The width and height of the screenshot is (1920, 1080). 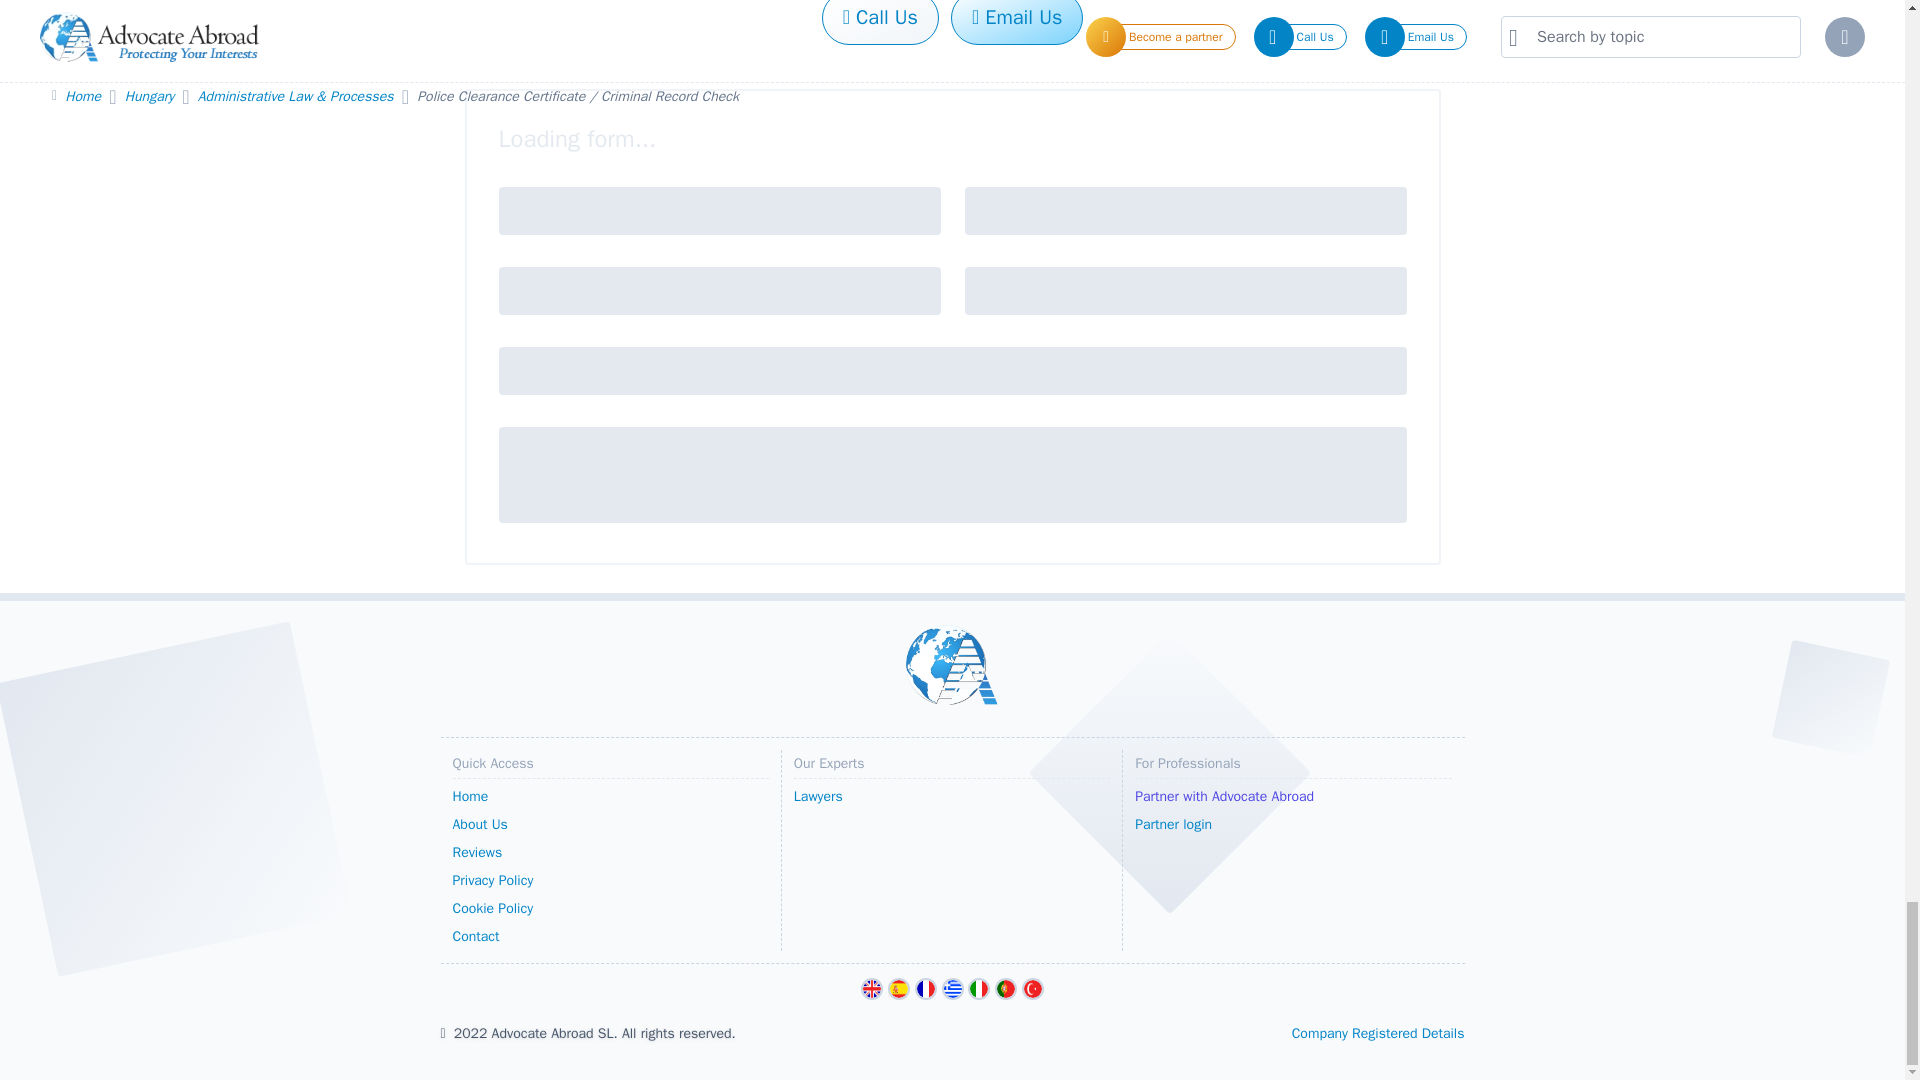 What do you see at coordinates (898, 989) in the screenshot?
I see `Spanish` at bounding box center [898, 989].